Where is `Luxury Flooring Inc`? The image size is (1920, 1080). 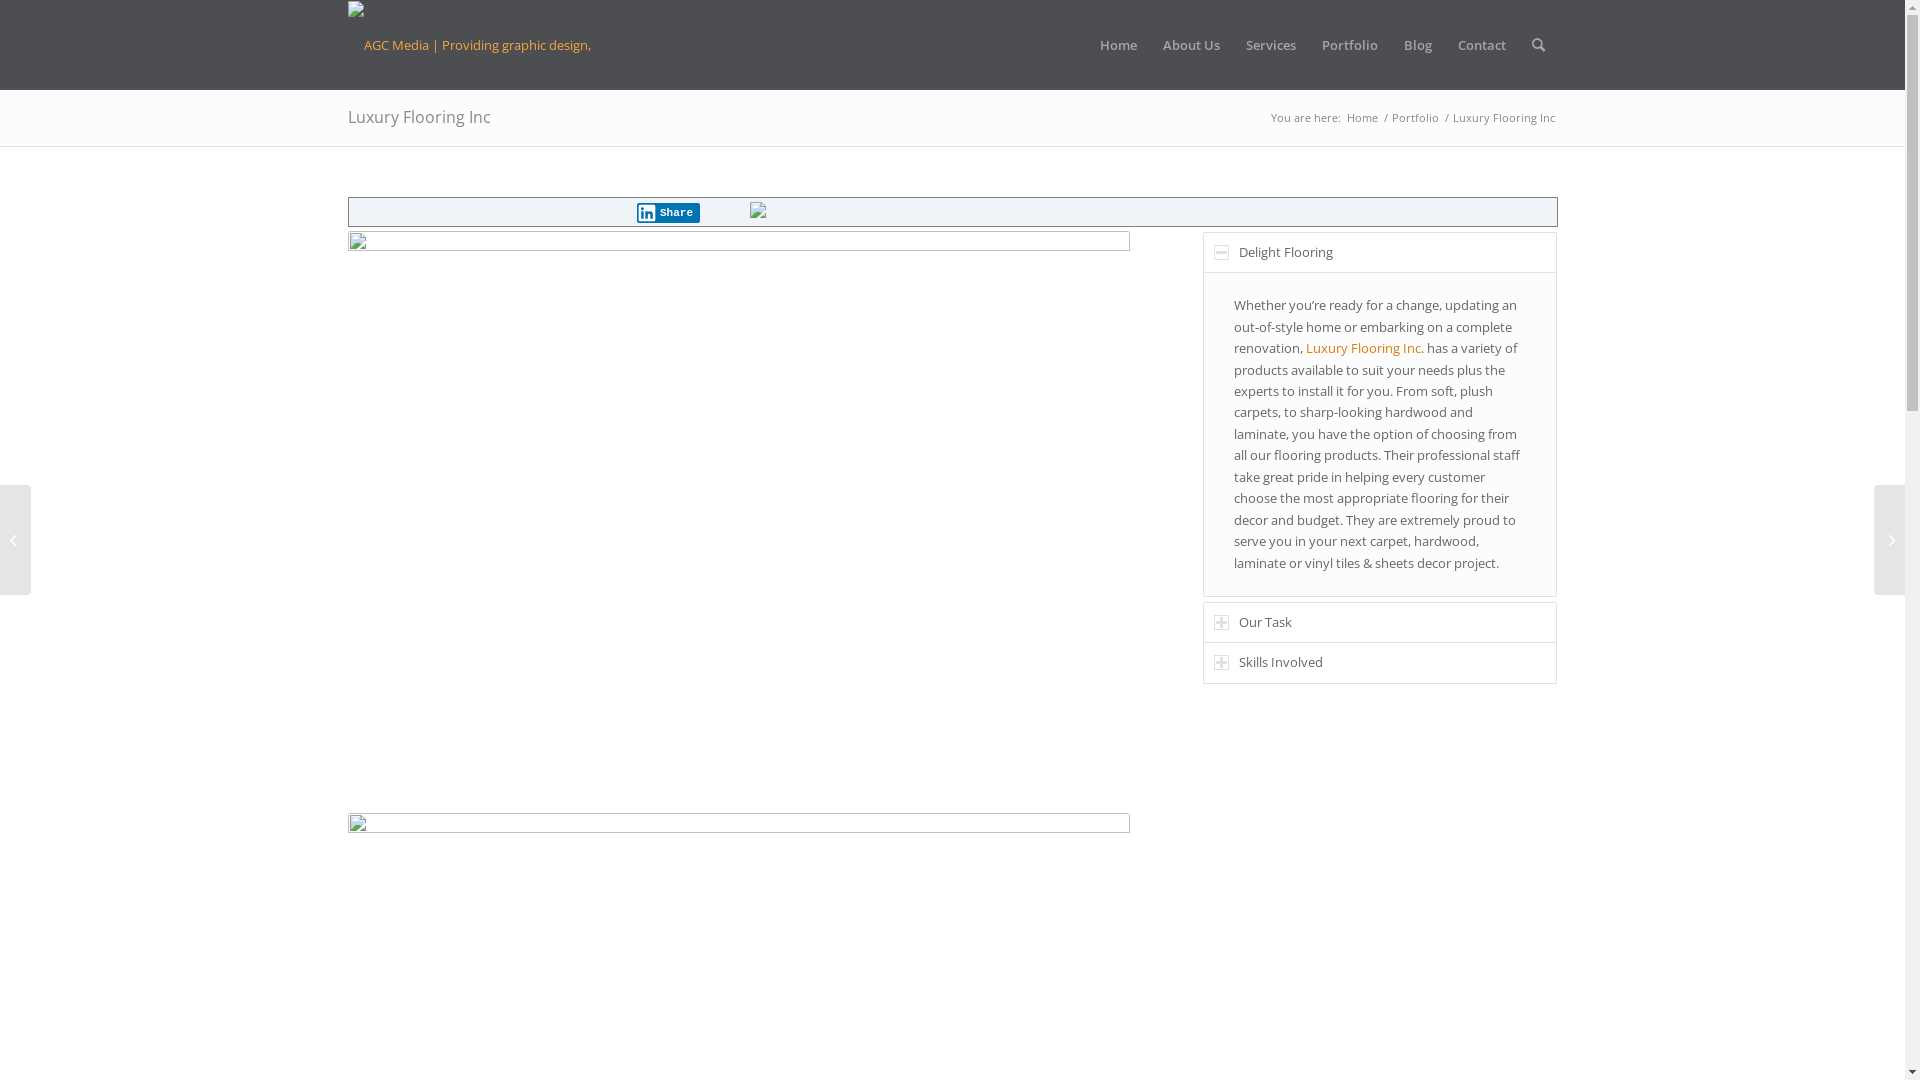 Luxury Flooring Inc is located at coordinates (1364, 348).